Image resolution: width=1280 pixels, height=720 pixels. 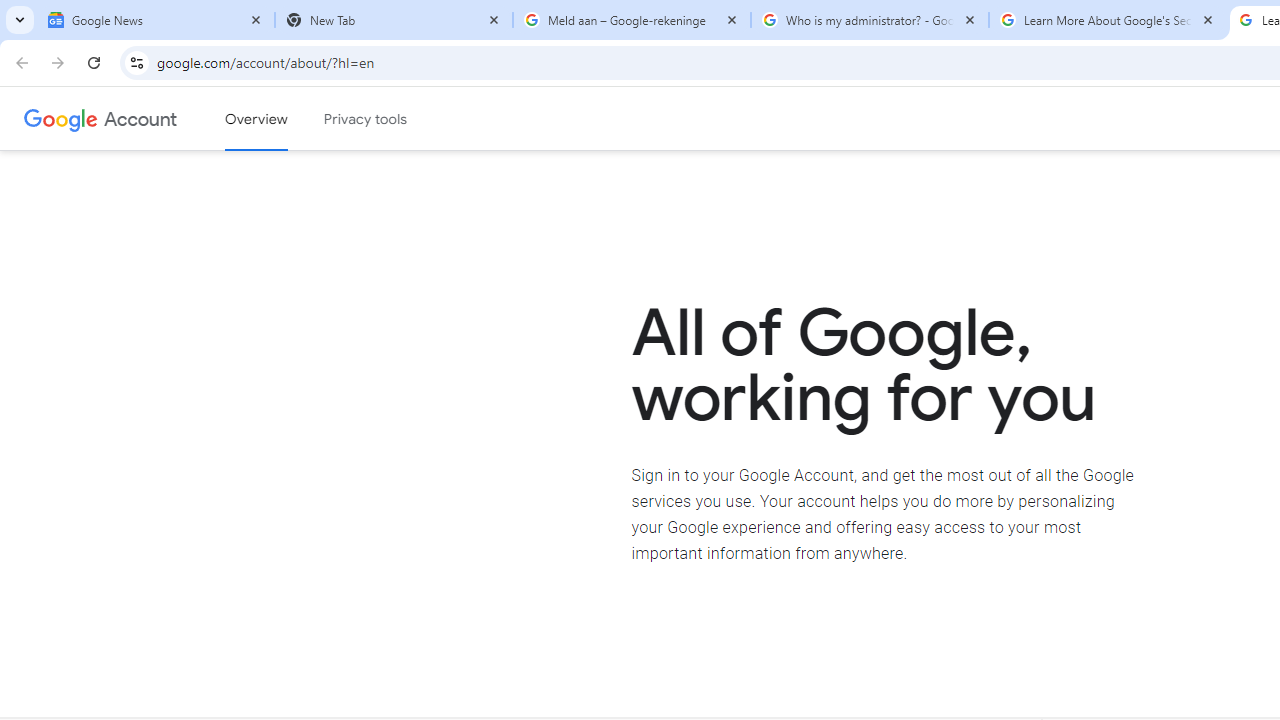 I want to click on Google News, so click(x=156, y=20).